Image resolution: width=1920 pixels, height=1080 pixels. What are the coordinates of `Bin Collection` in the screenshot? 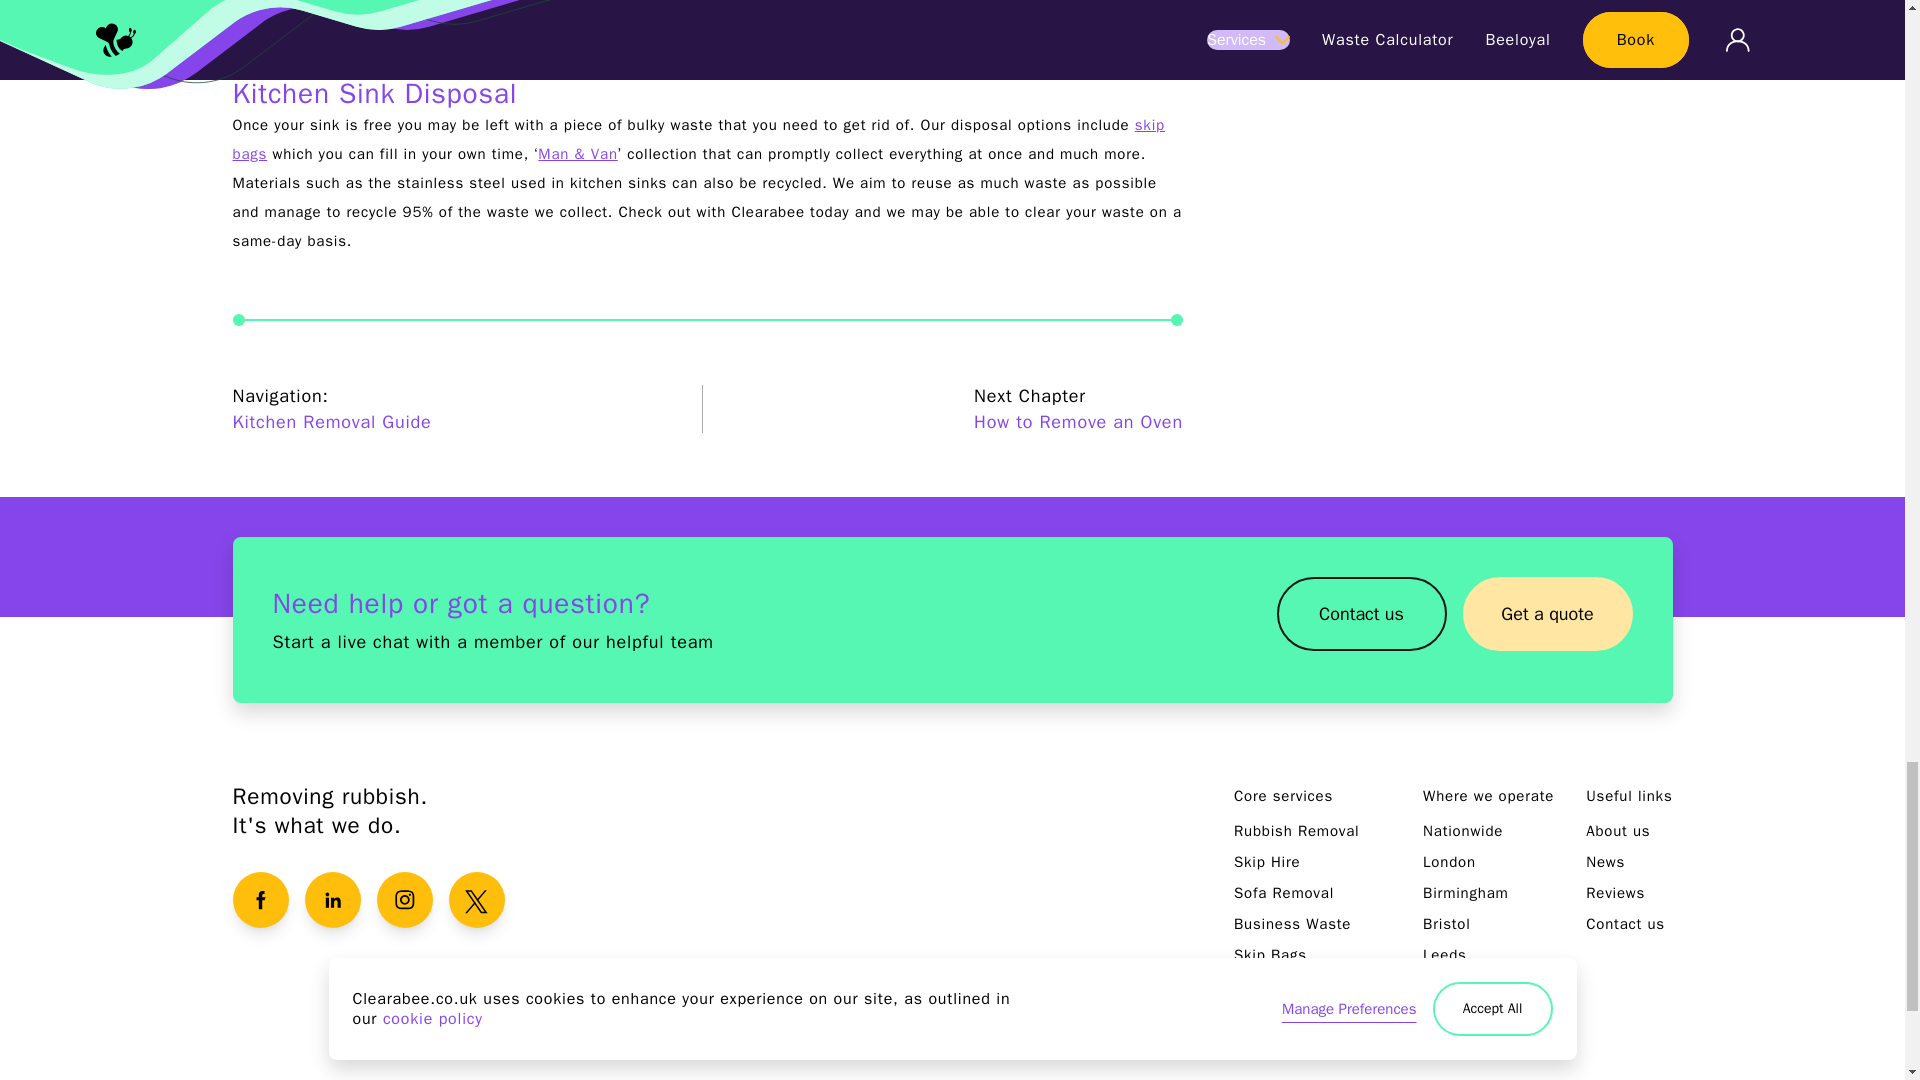 It's located at (1284, 1016).